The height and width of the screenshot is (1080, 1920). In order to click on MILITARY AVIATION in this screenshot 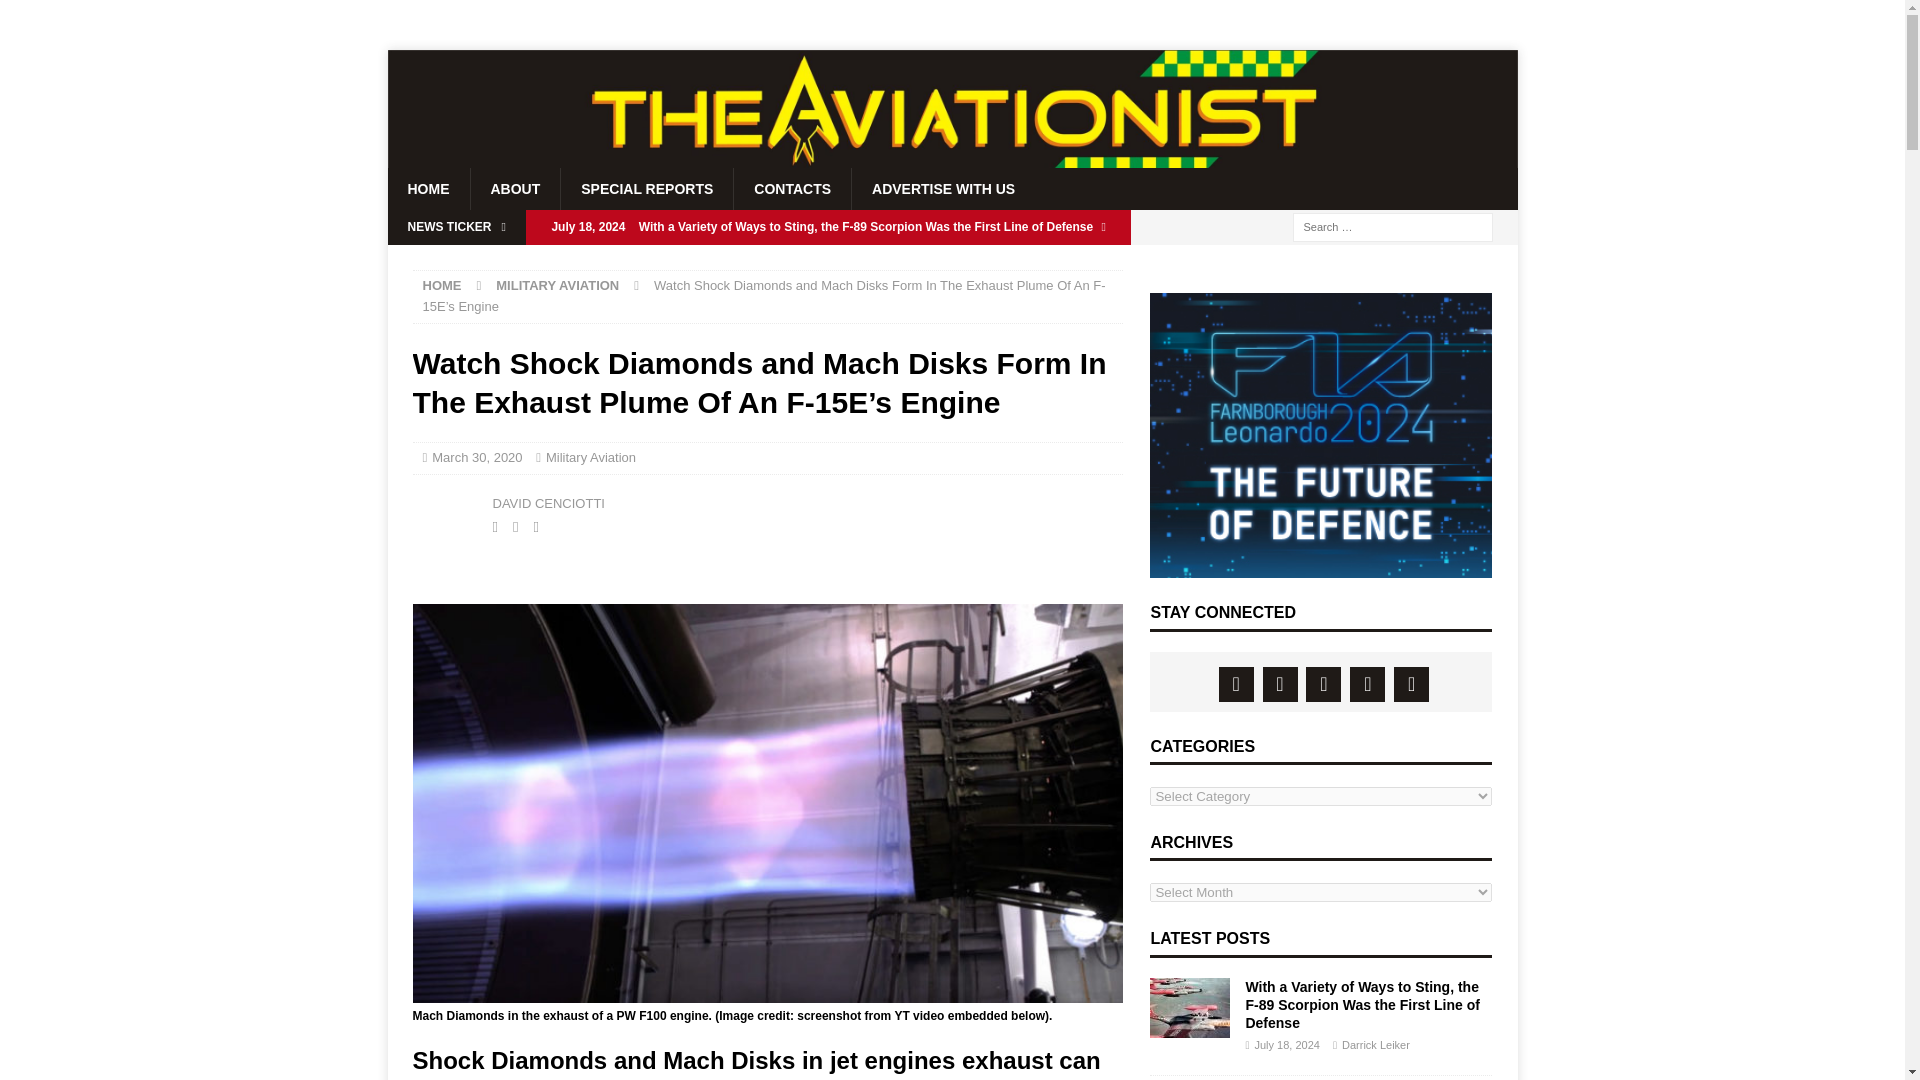, I will do `click(556, 284)`.